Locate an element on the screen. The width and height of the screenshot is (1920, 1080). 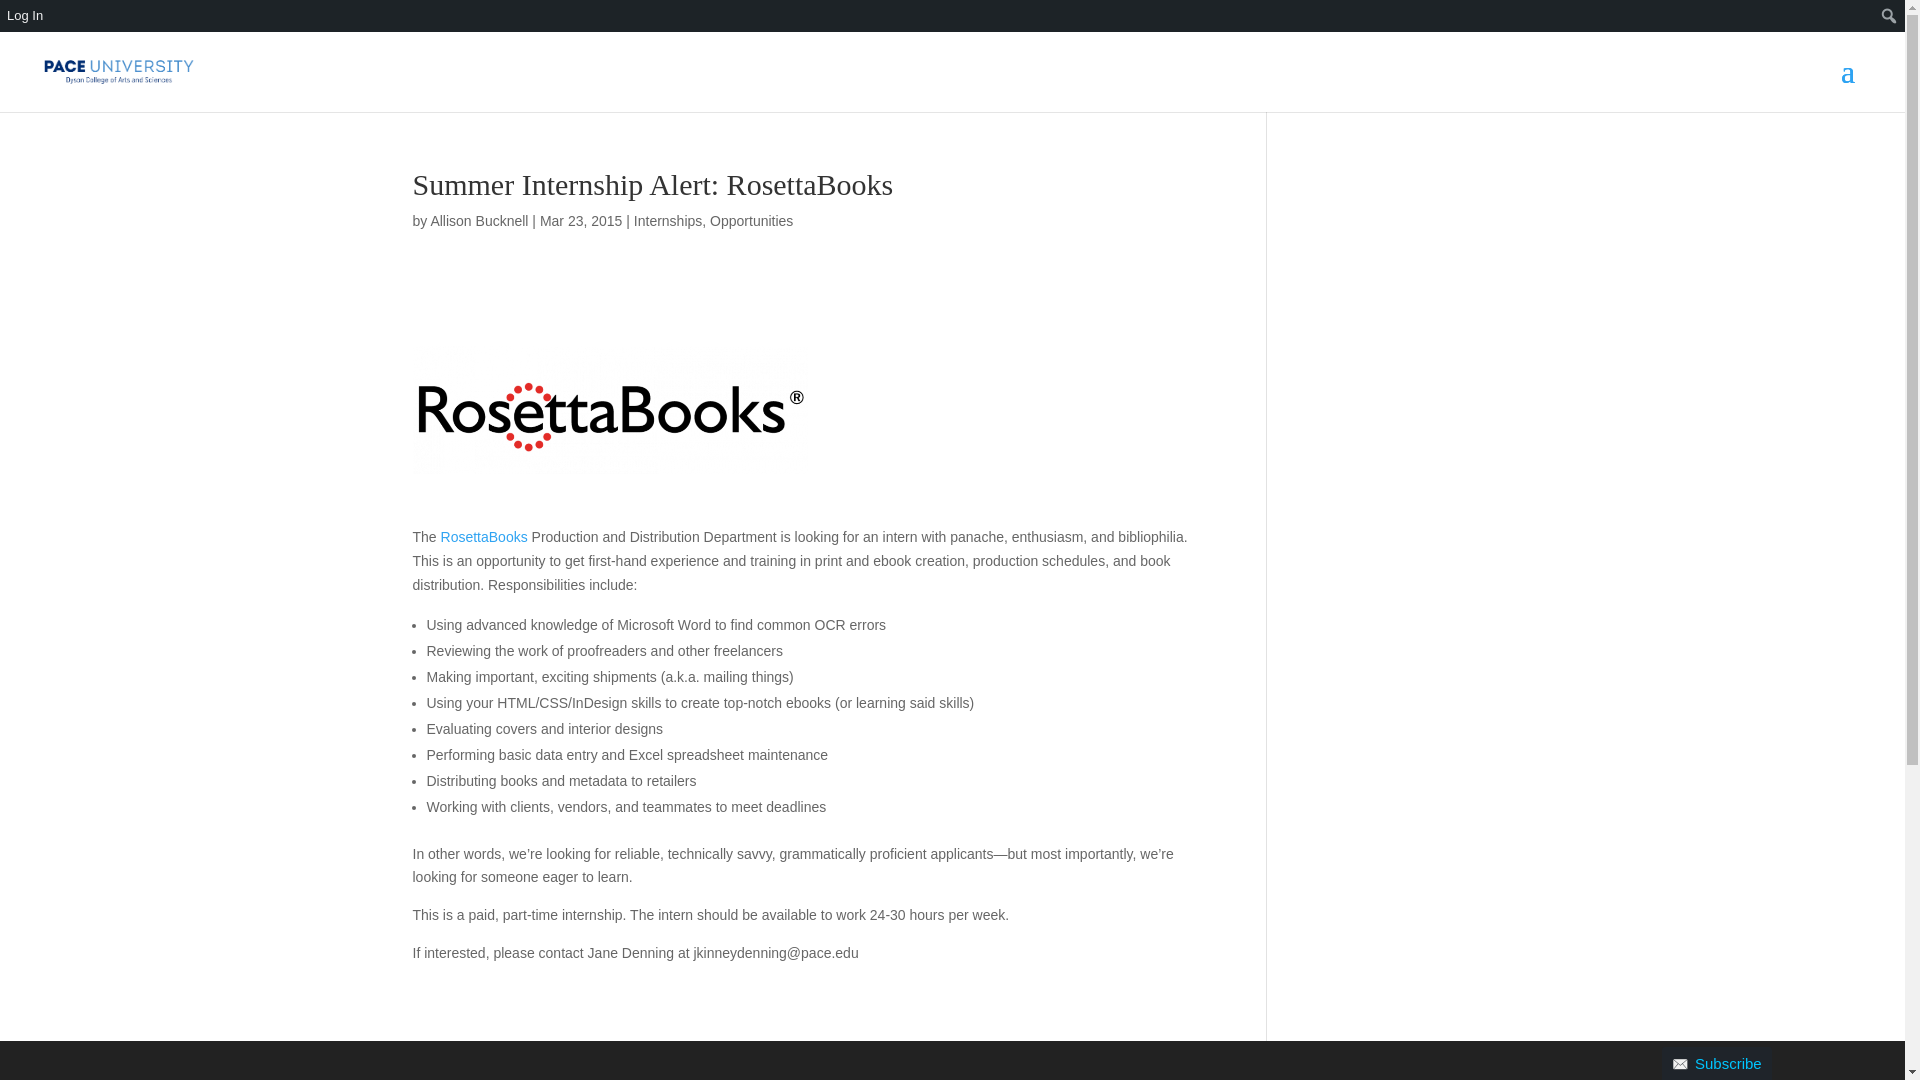
Internships is located at coordinates (668, 220).